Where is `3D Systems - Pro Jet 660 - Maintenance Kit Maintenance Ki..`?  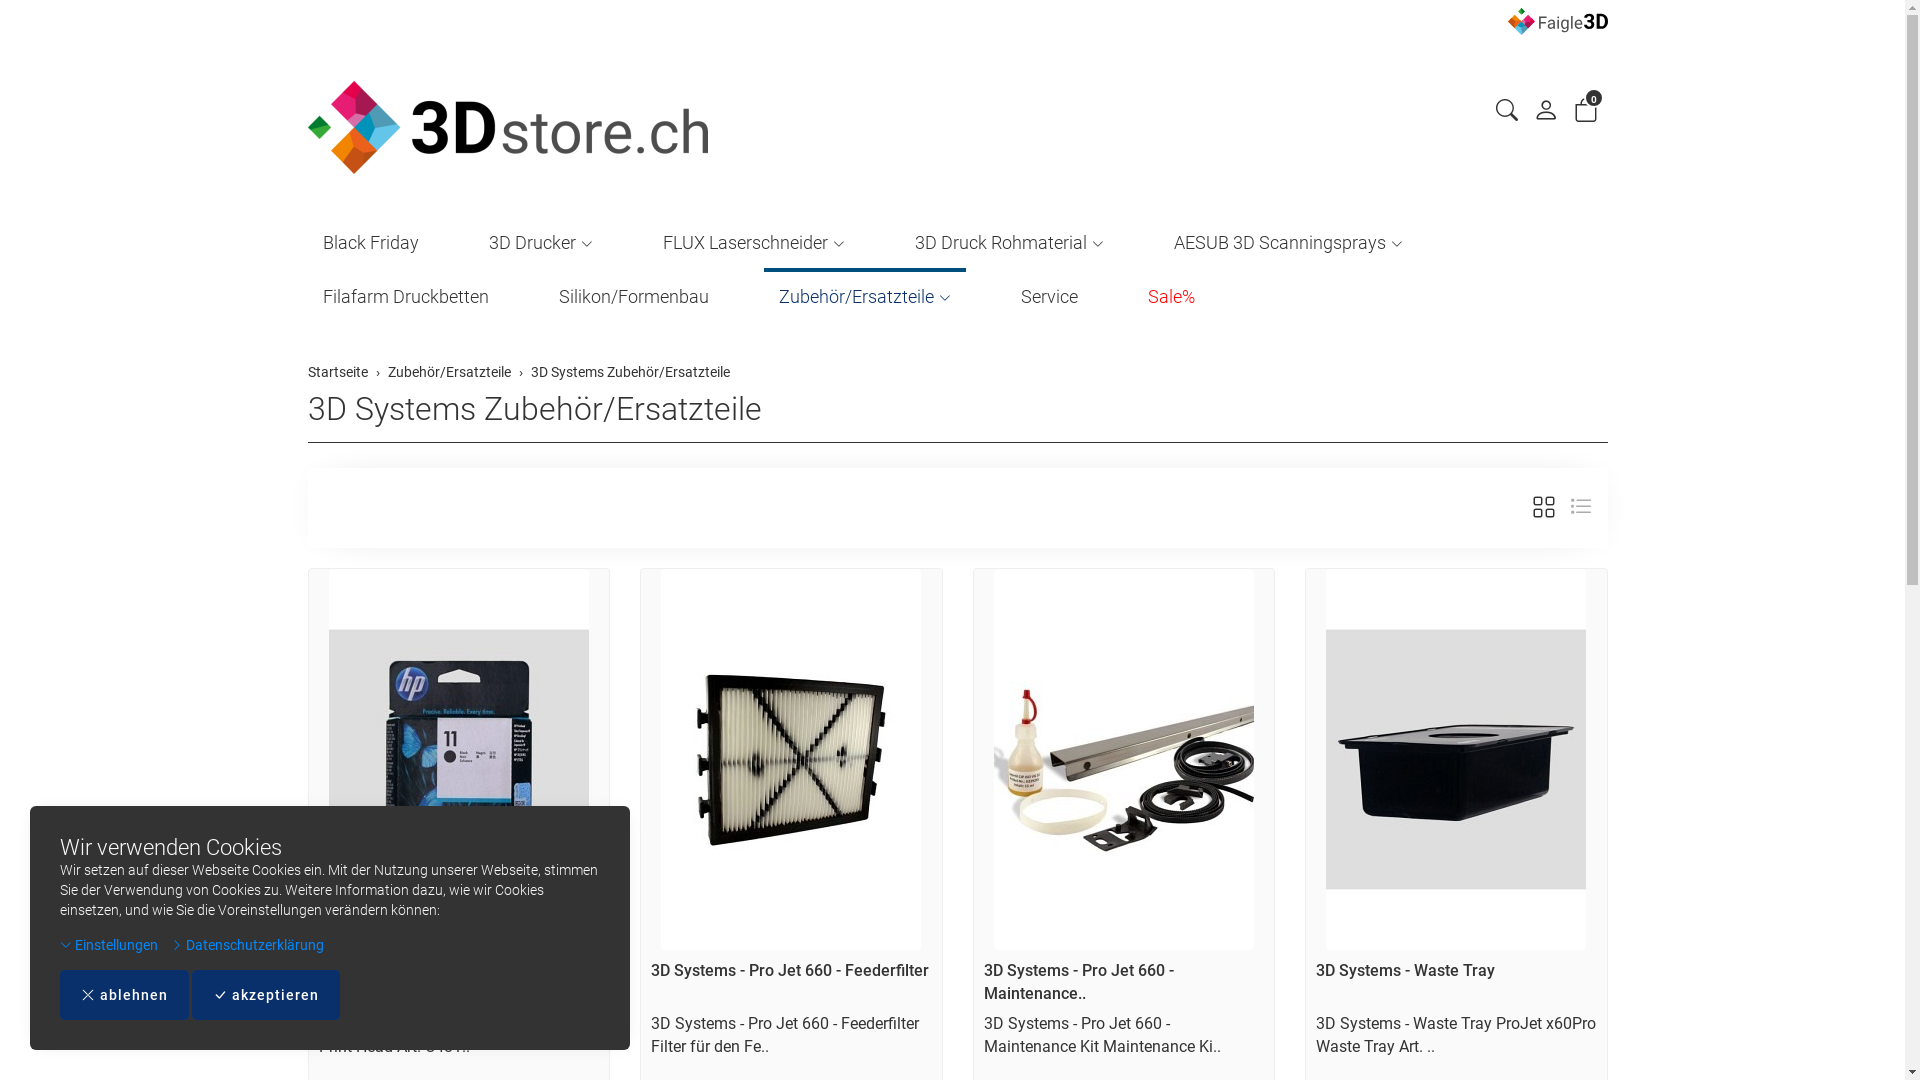 3D Systems - Pro Jet 660 - Maintenance Kit Maintenance Ki.. is located at coordinates (1102, 1035).